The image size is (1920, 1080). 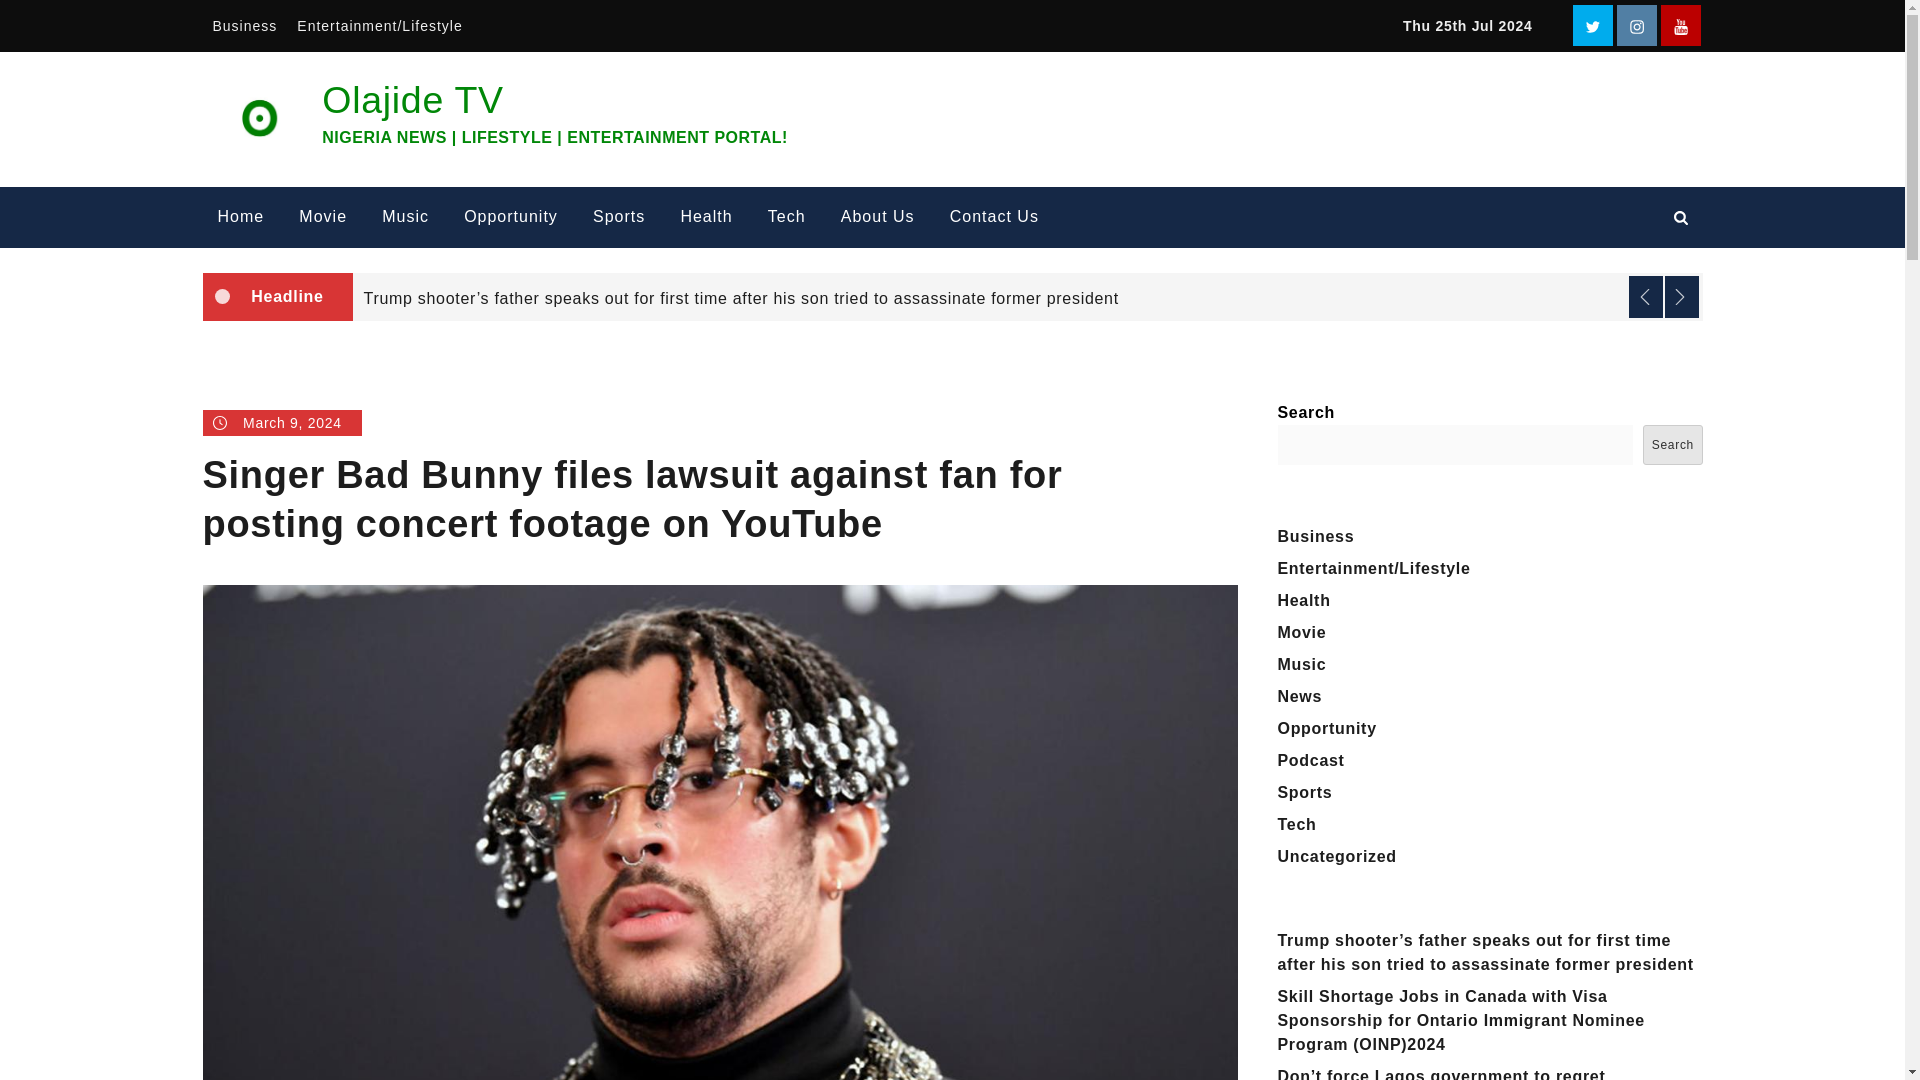 I want to click on YouTube, so click(x=1680, y=26).